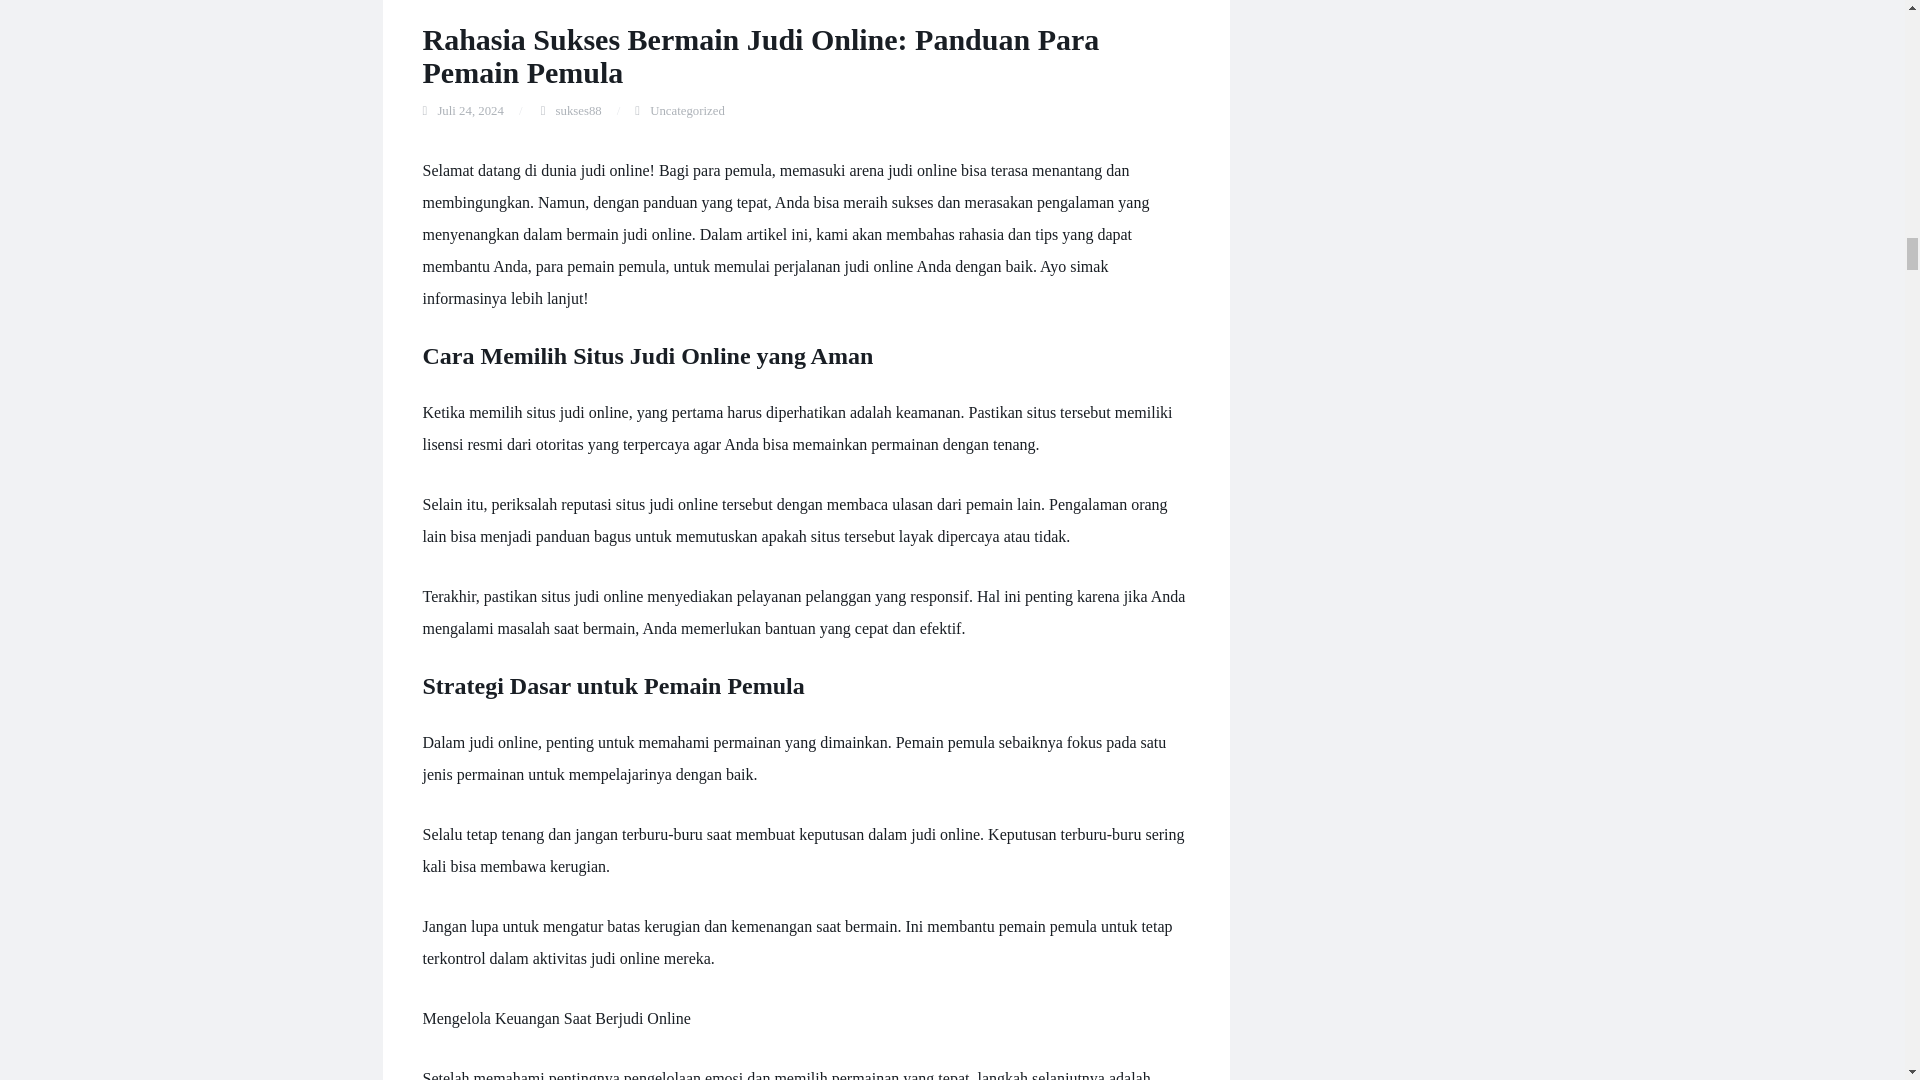 The width and height of the screenshot is (1920, 1080). Describe the element at coordinates (470, 110) in the screenshot. I see `Juli 24, 2024` at that location.